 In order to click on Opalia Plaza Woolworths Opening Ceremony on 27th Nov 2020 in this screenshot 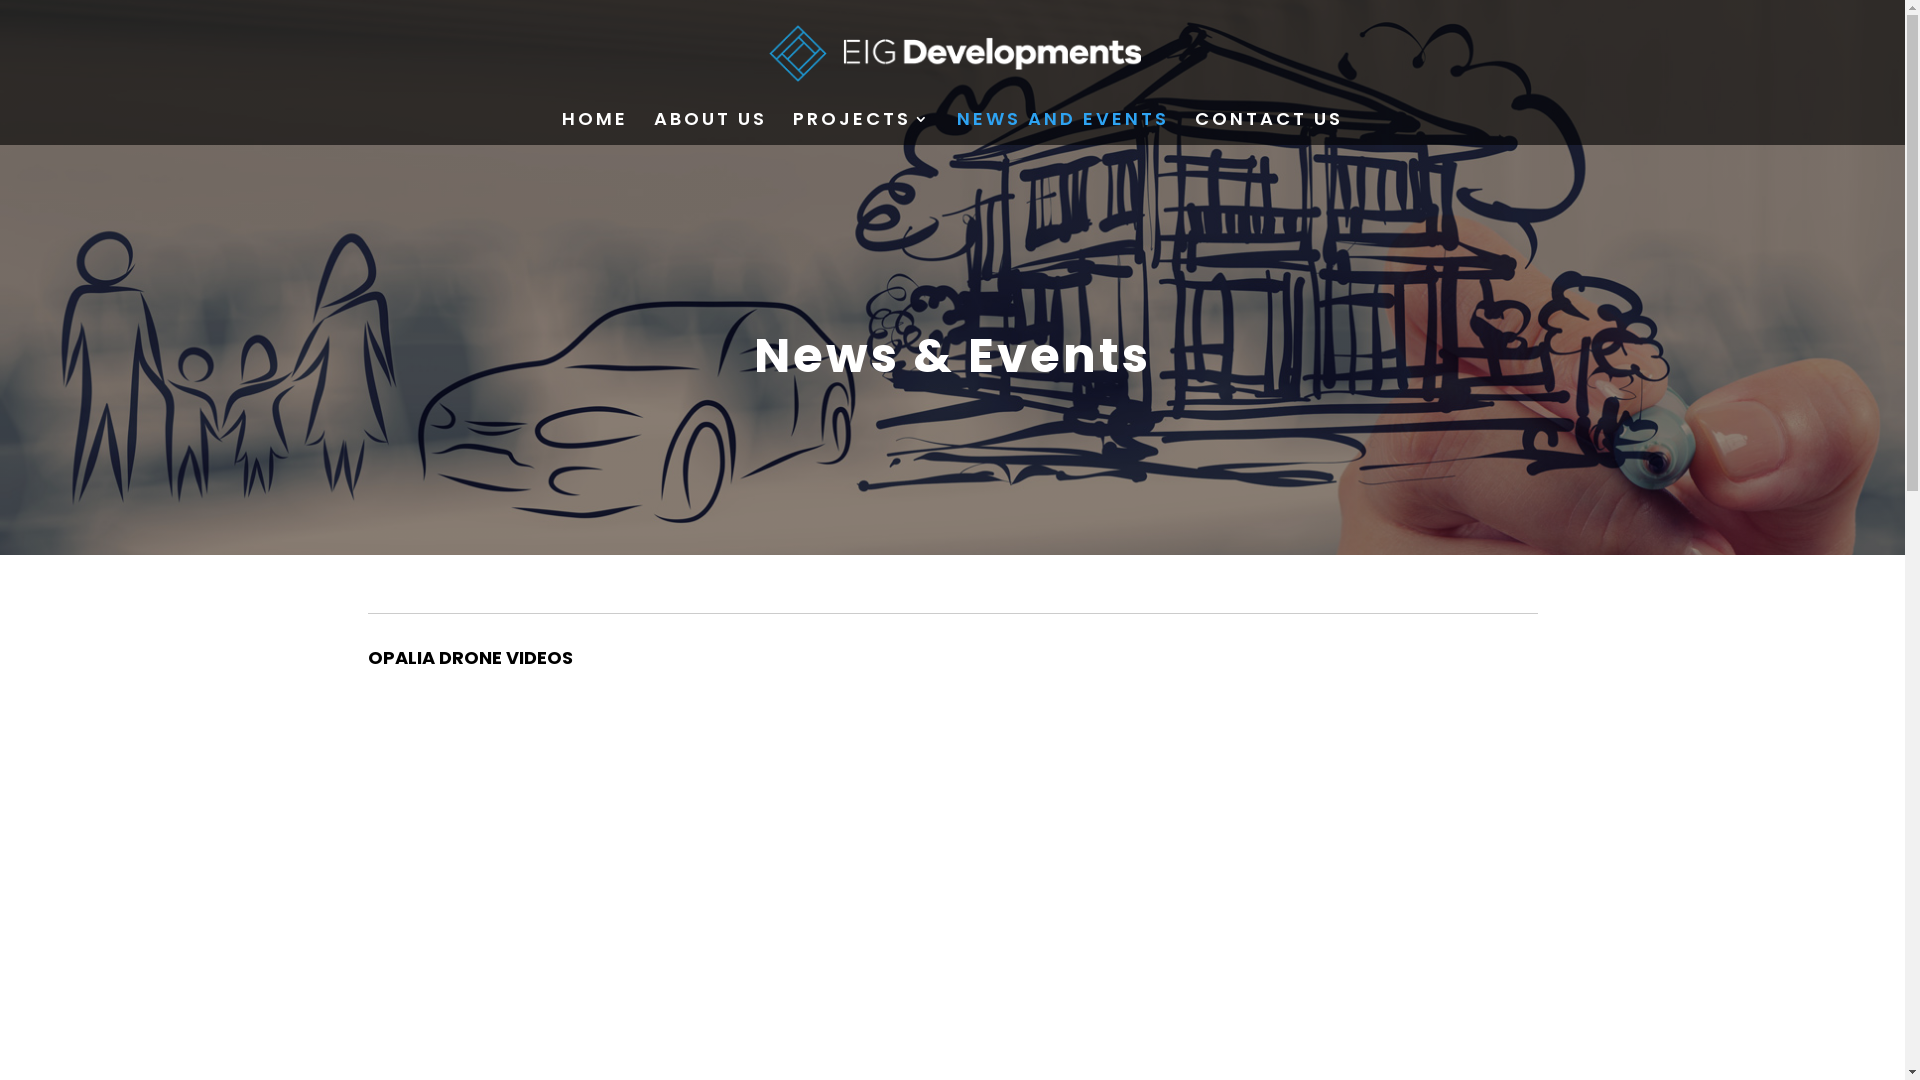, I will do `click(1107, 940)`.